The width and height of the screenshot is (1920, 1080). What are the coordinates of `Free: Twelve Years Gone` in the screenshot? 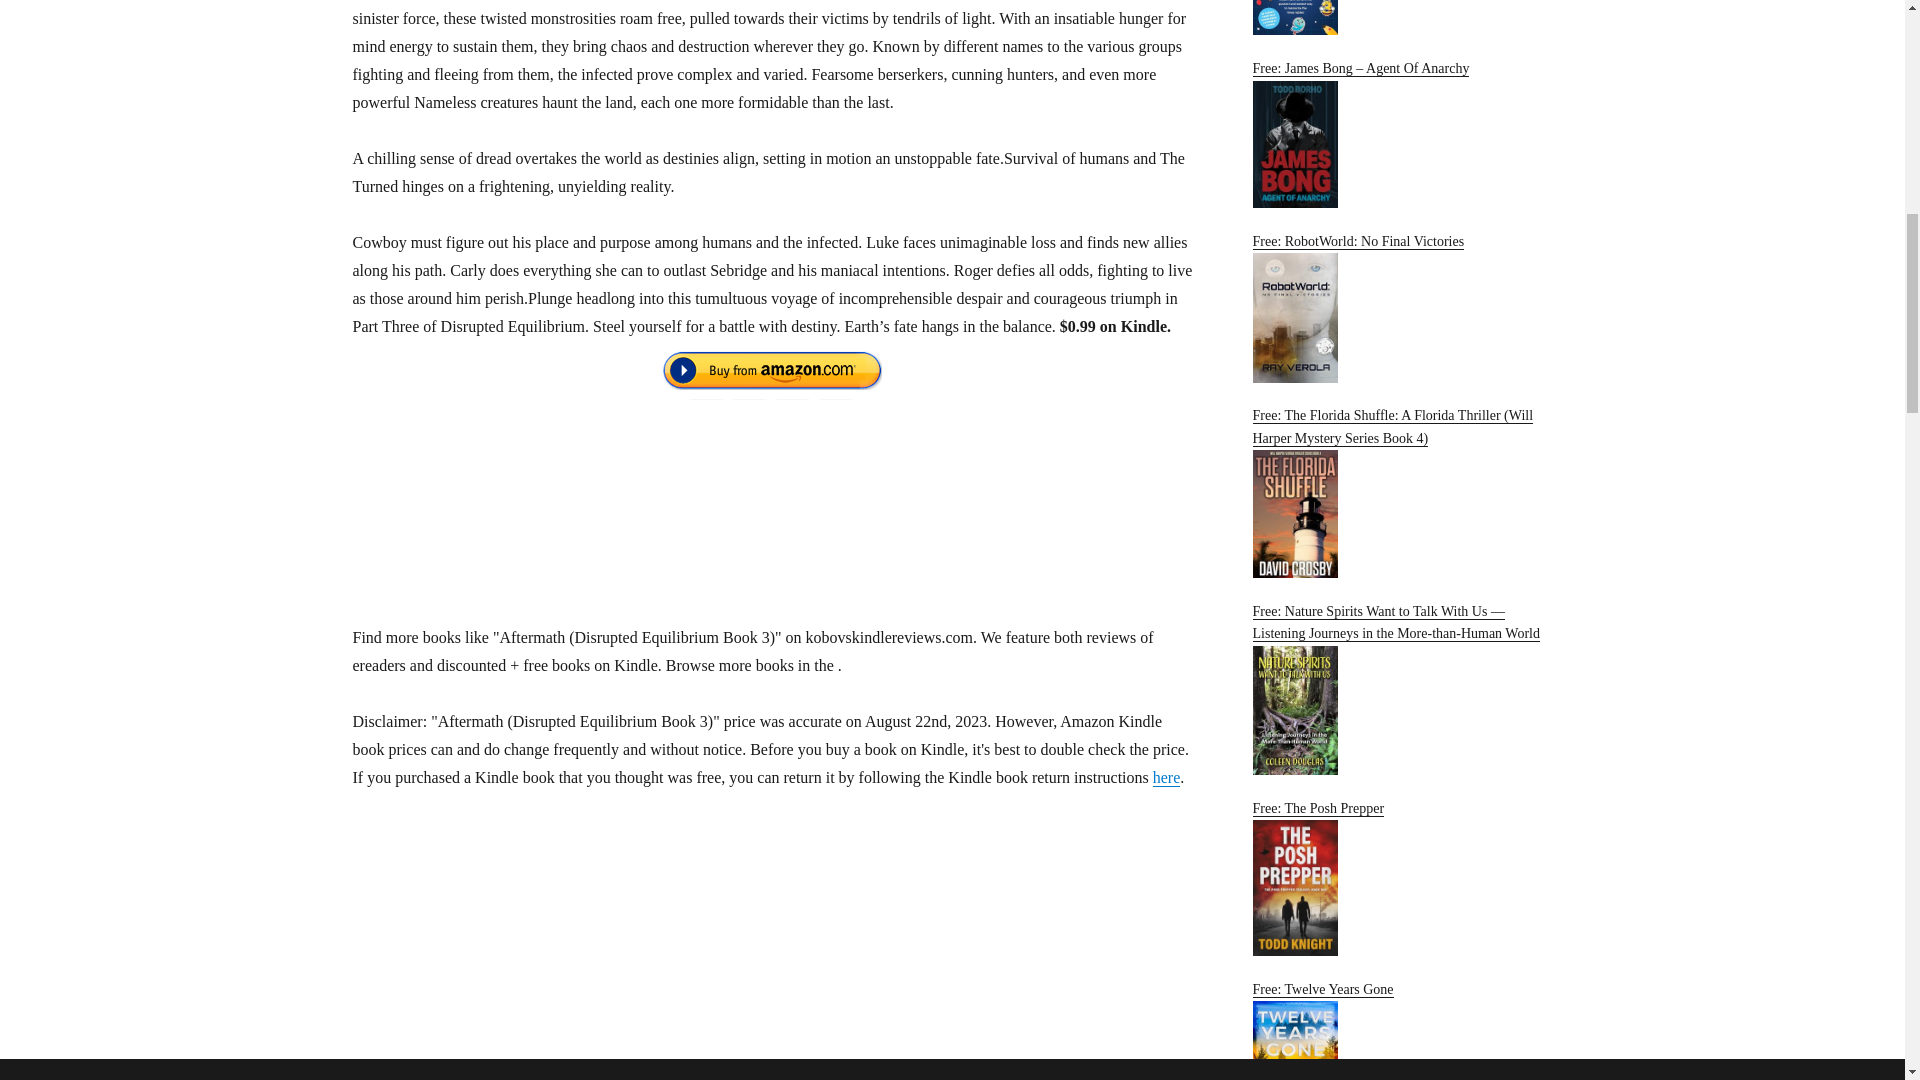 It's located at (1401, 1030).